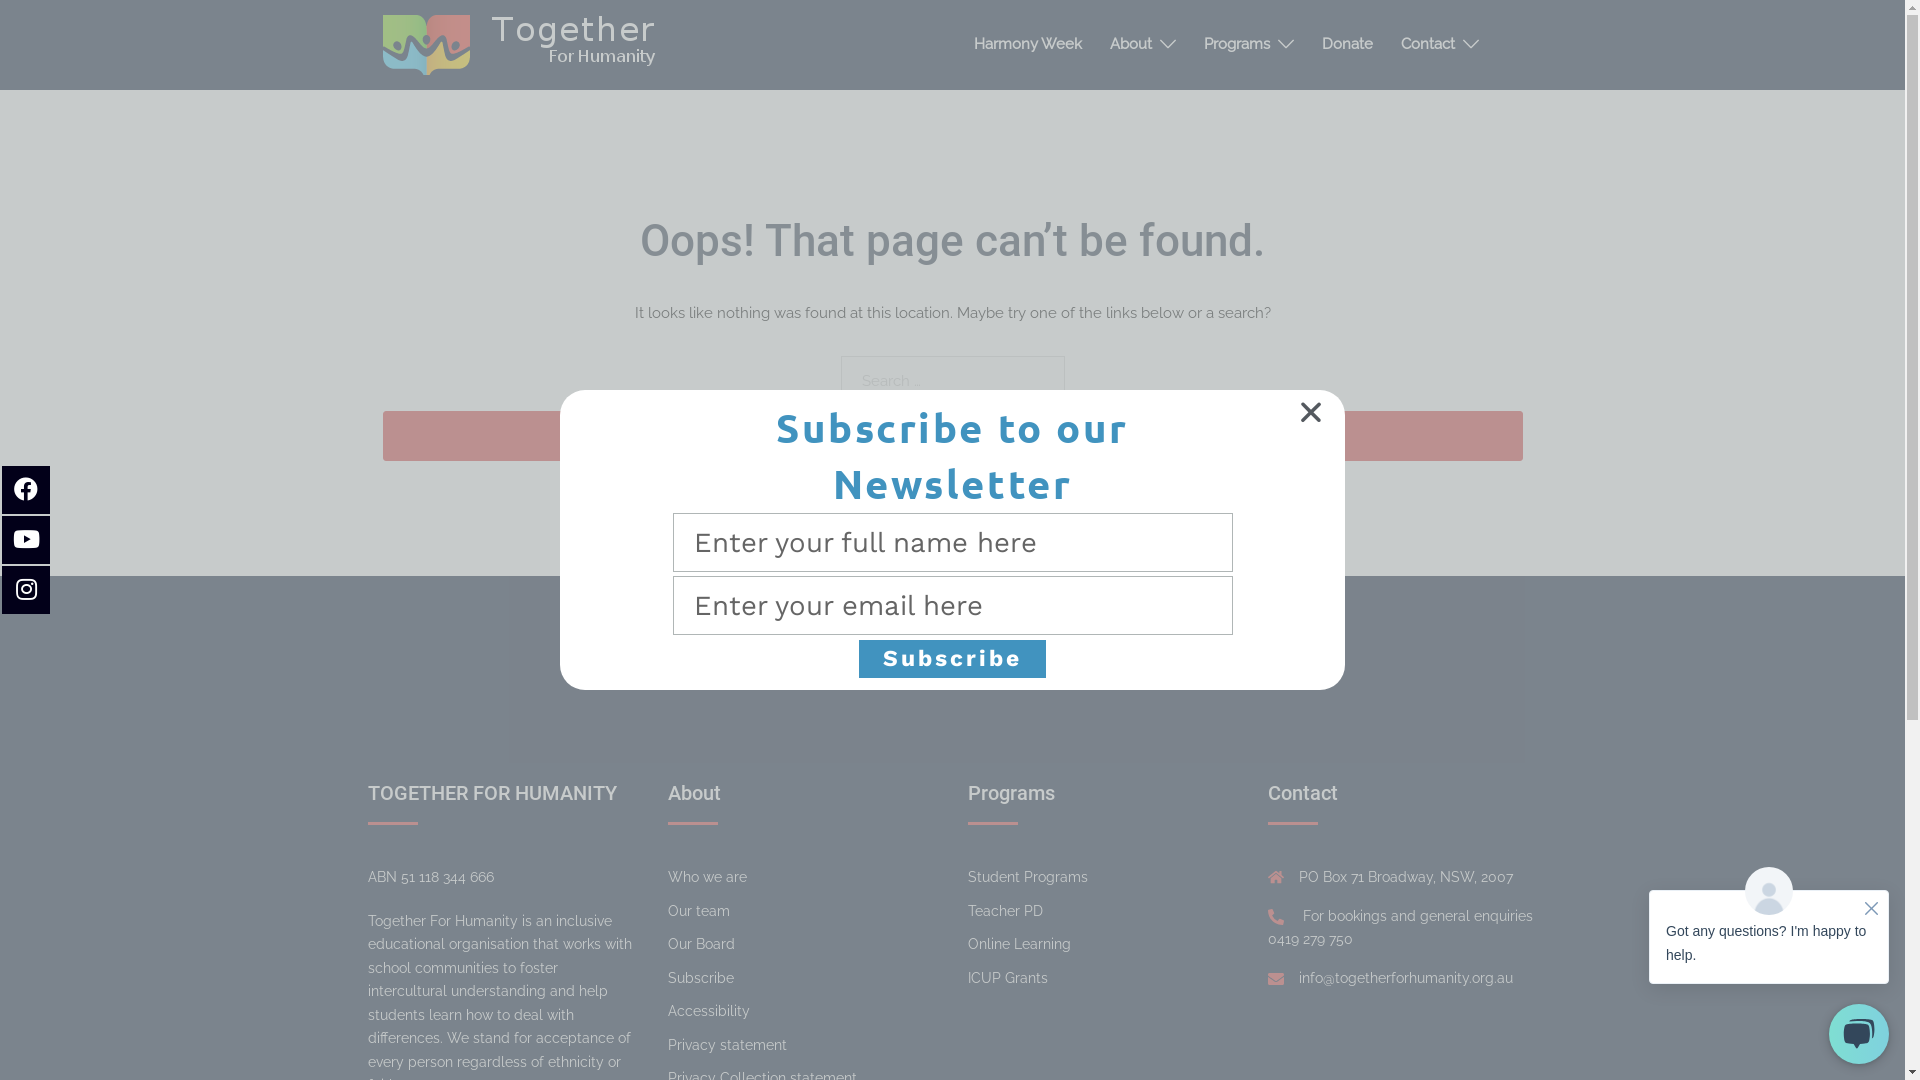  I want to click on Programs, so click(1237, 44).